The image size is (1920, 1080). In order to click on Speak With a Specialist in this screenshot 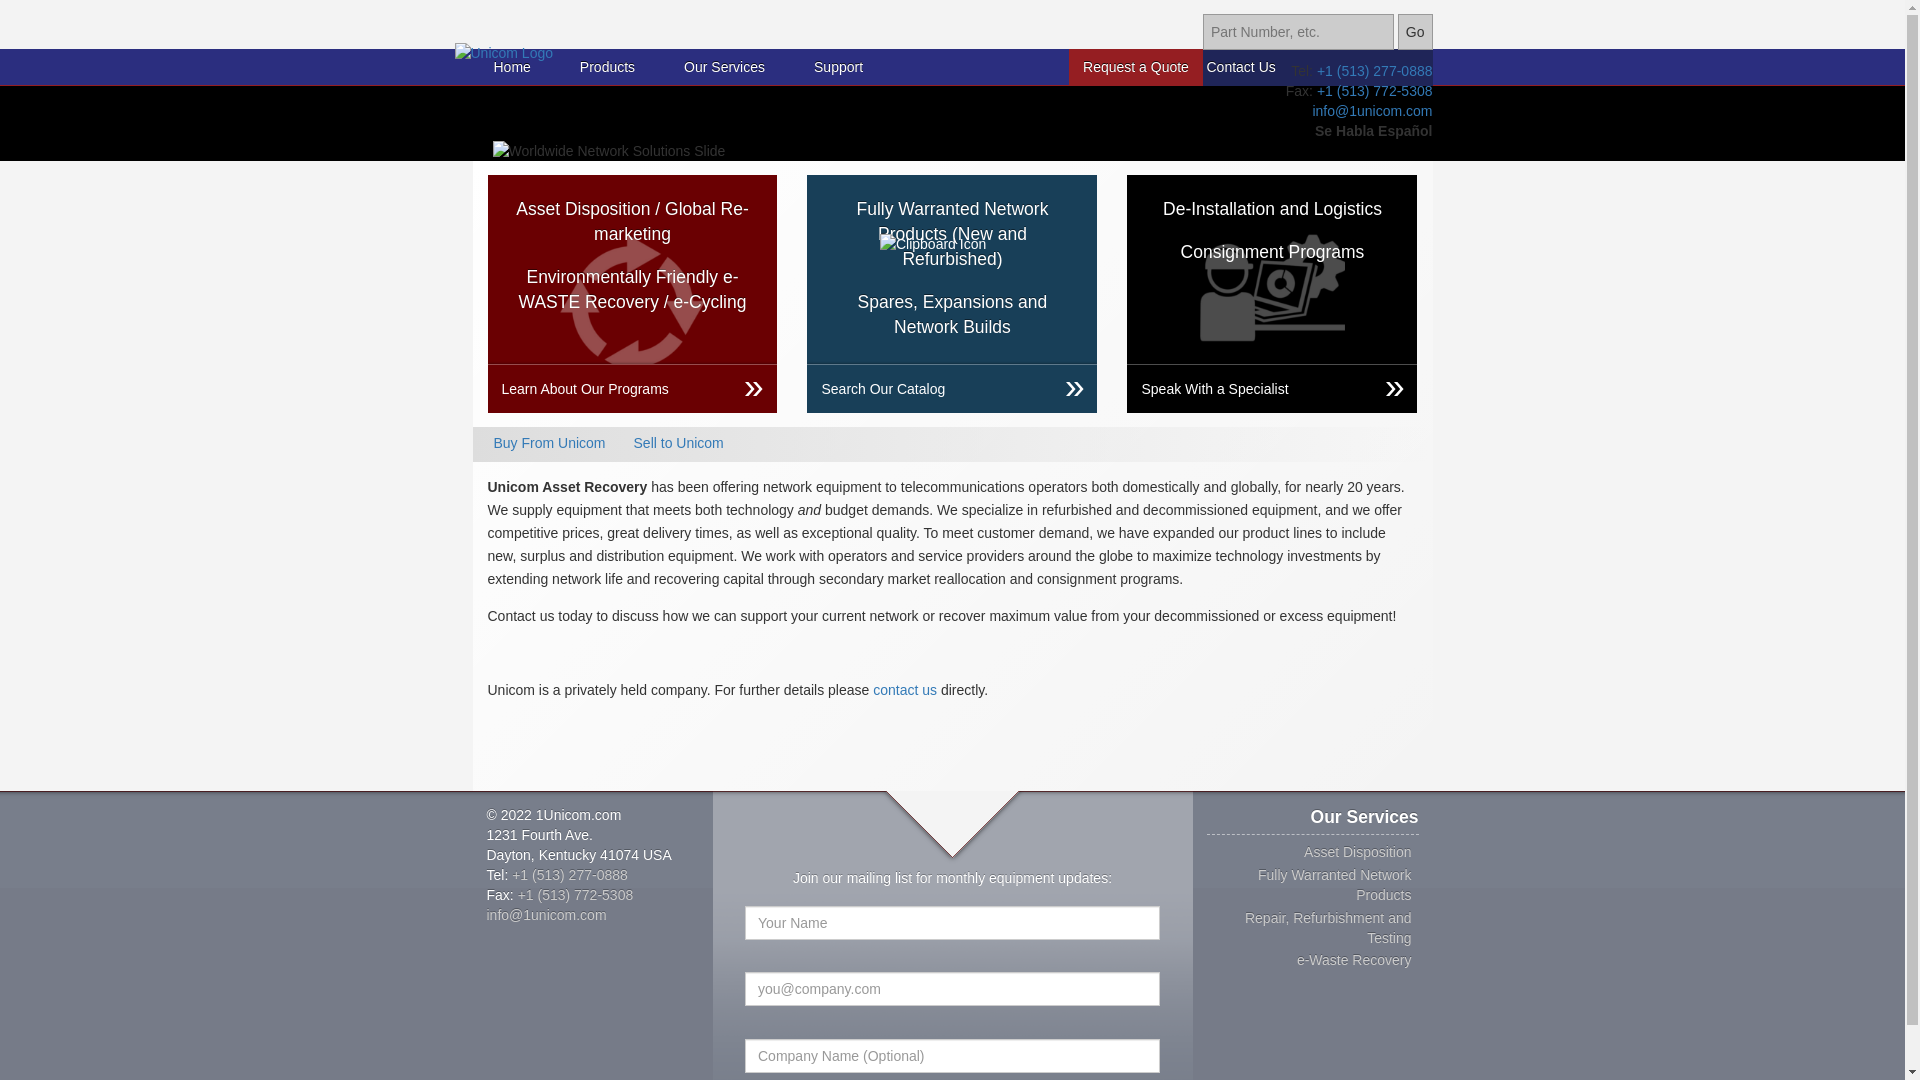, I will do `click(1272, 388)`.